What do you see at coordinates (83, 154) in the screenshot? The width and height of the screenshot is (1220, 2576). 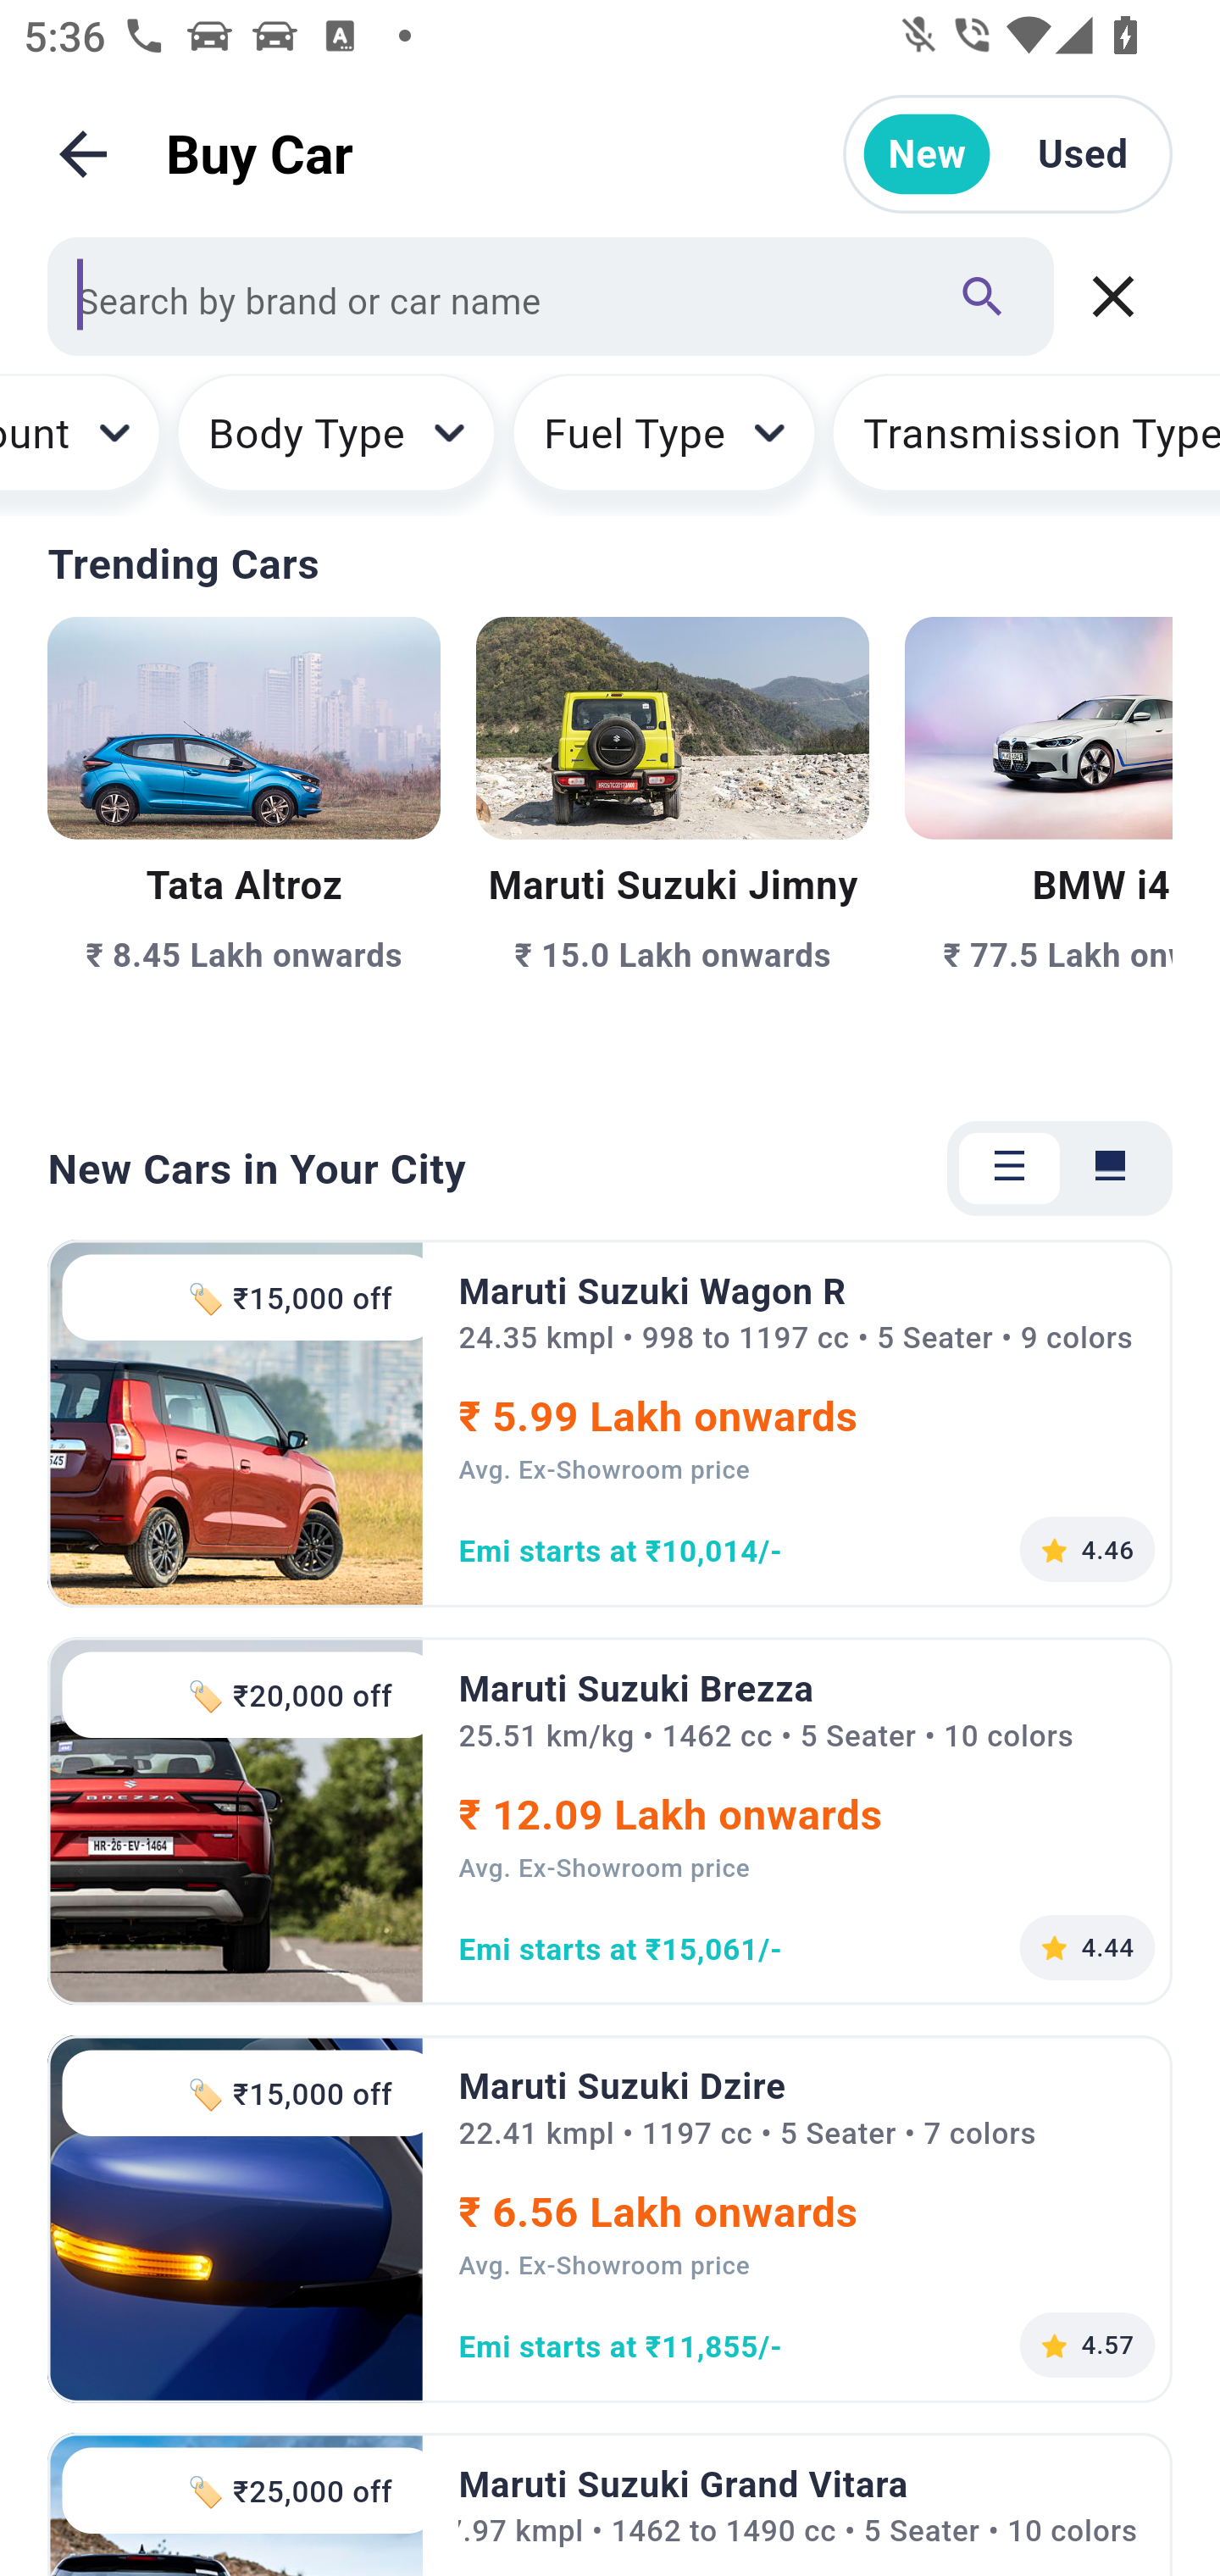 I see `Back` at bounding box center [83, 154].